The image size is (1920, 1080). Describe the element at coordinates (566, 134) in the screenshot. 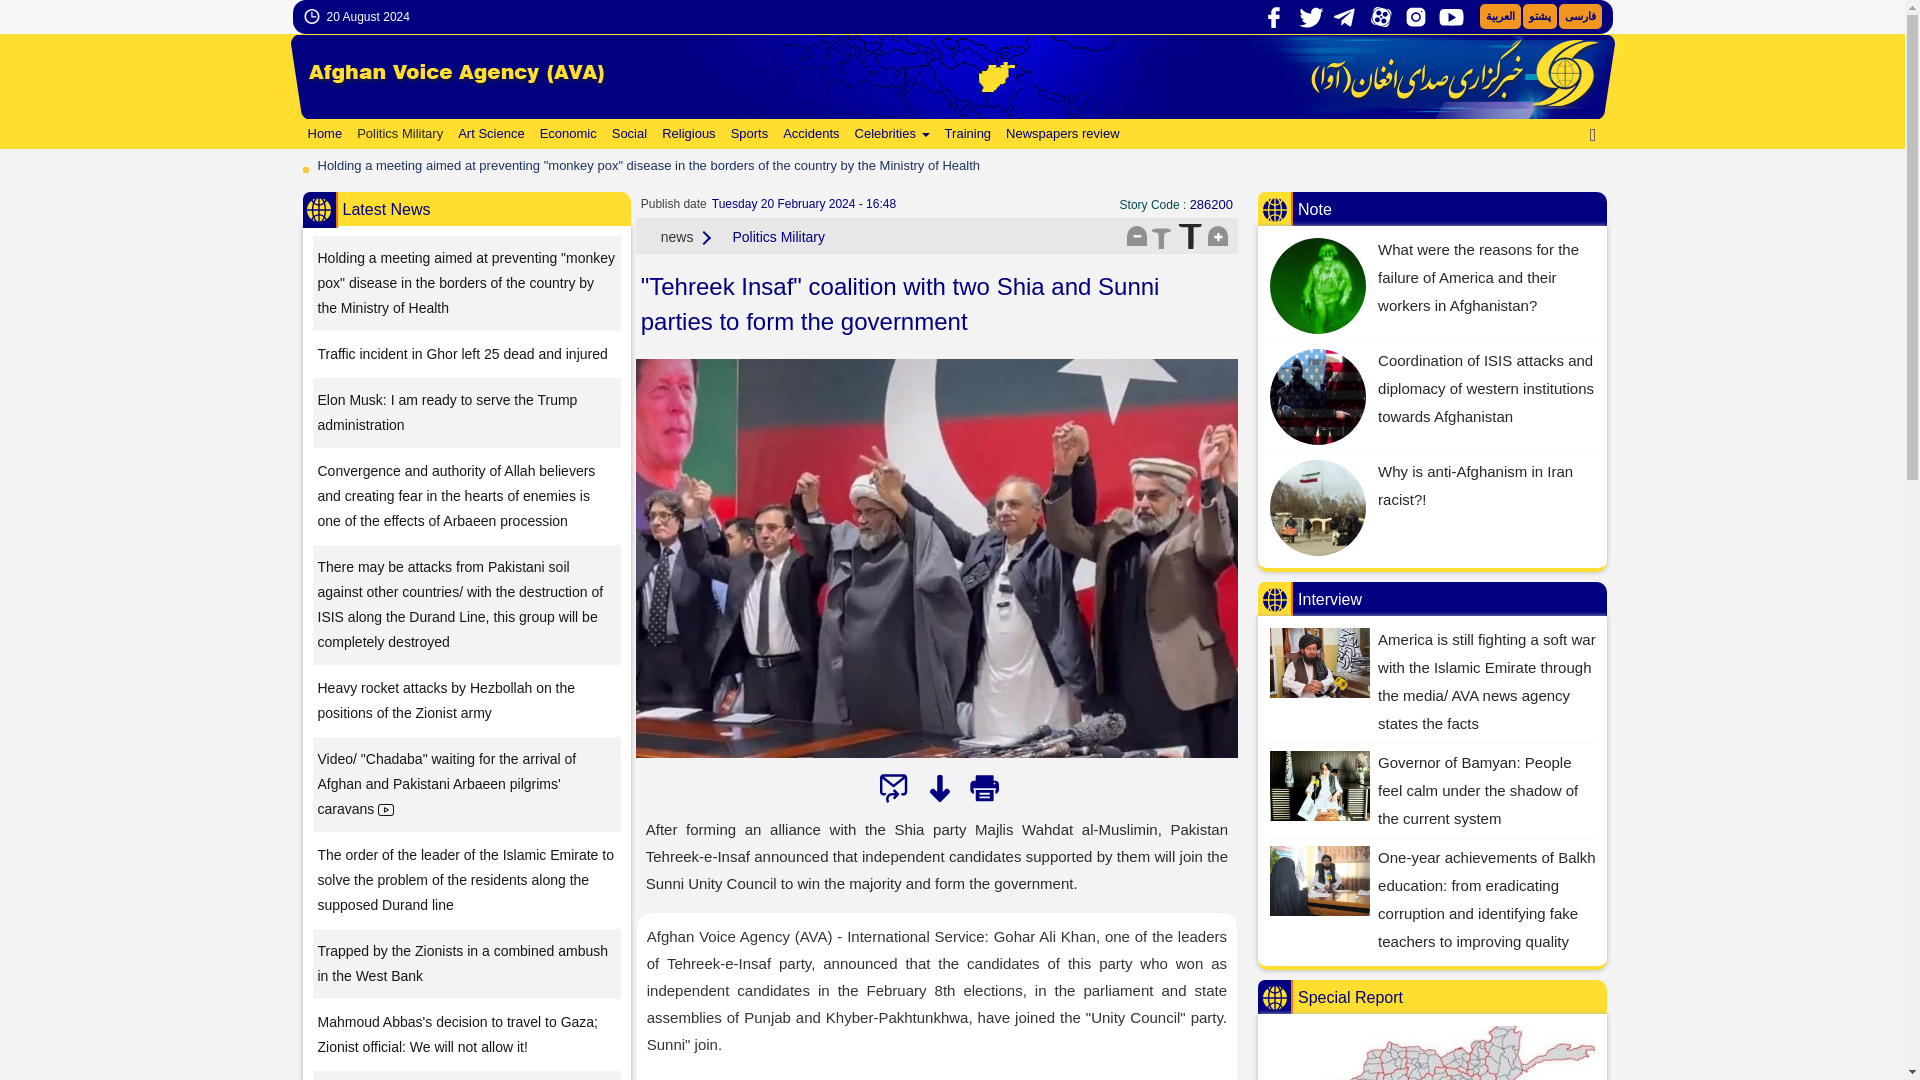

I see `Economic` at that location.